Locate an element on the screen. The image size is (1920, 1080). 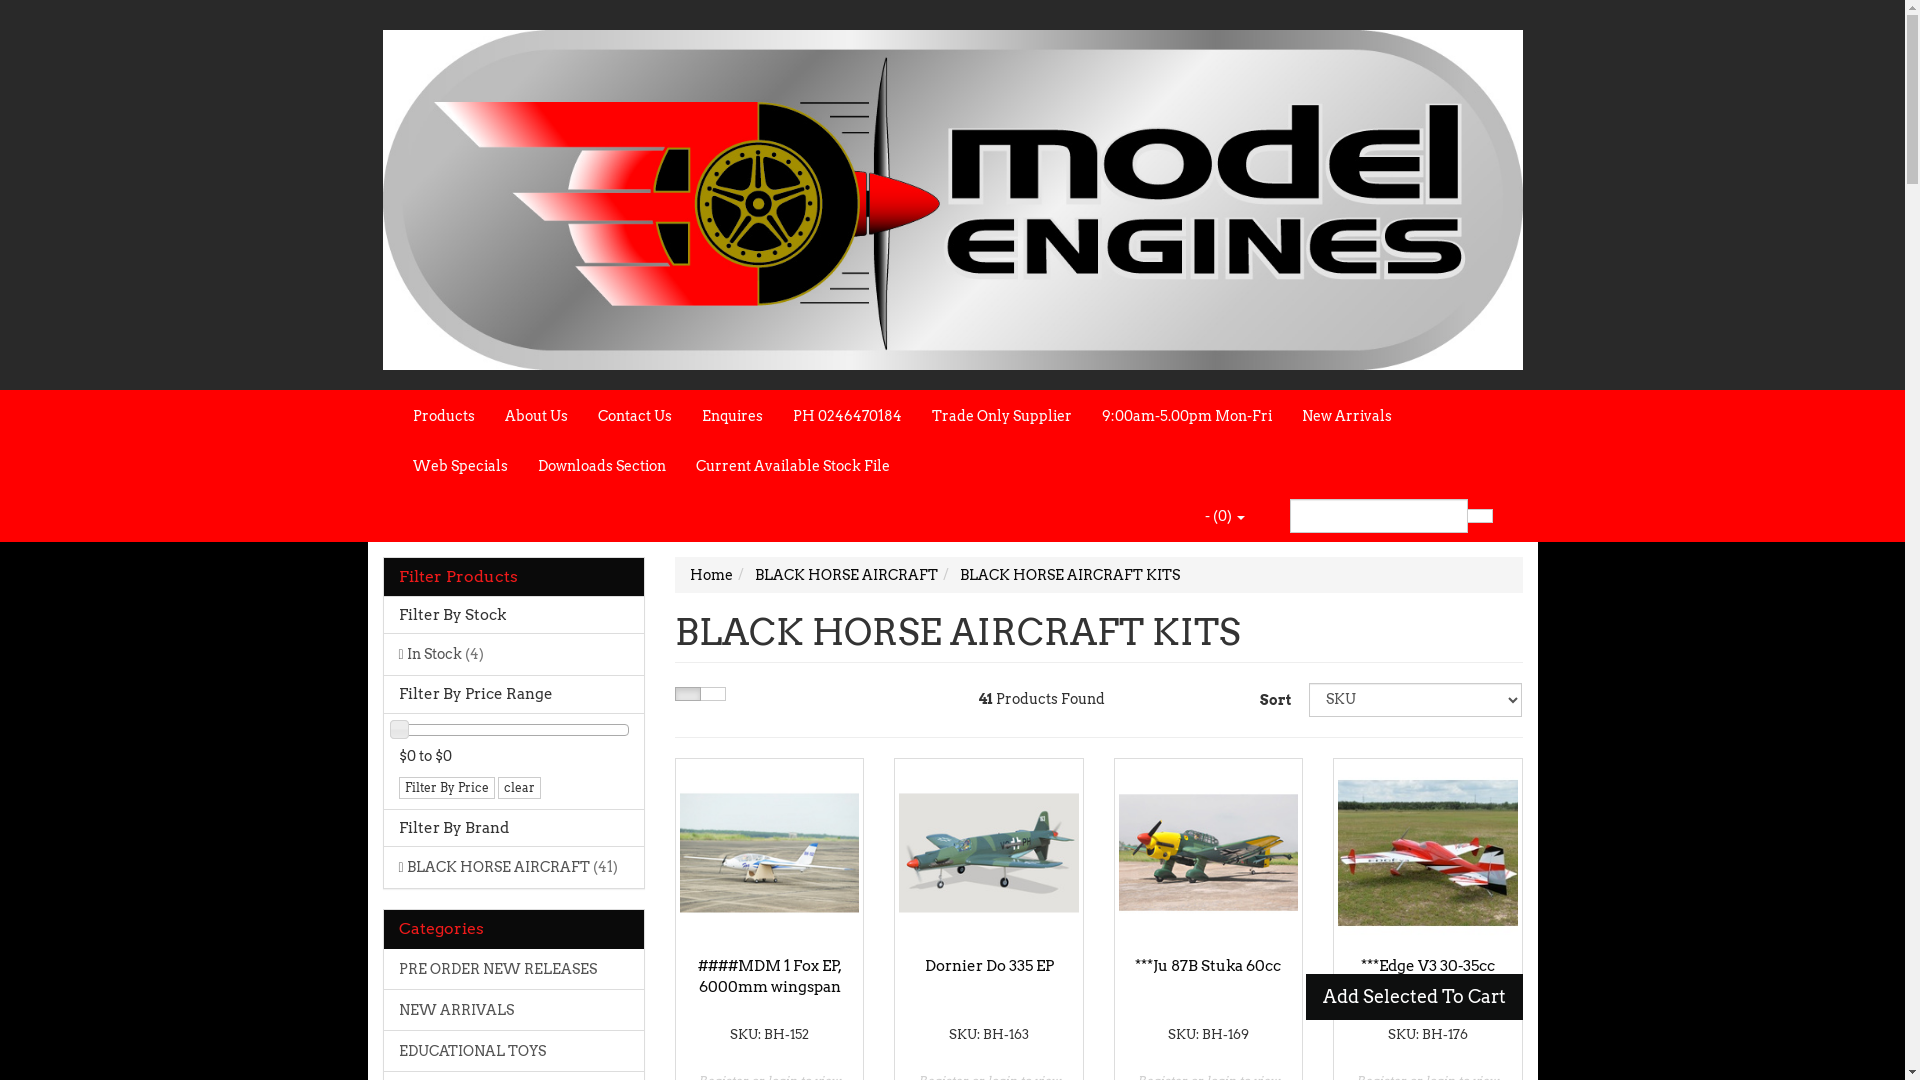
BLACK HORSE AIRCRAFT (41) is located at coordinates (514, 867).